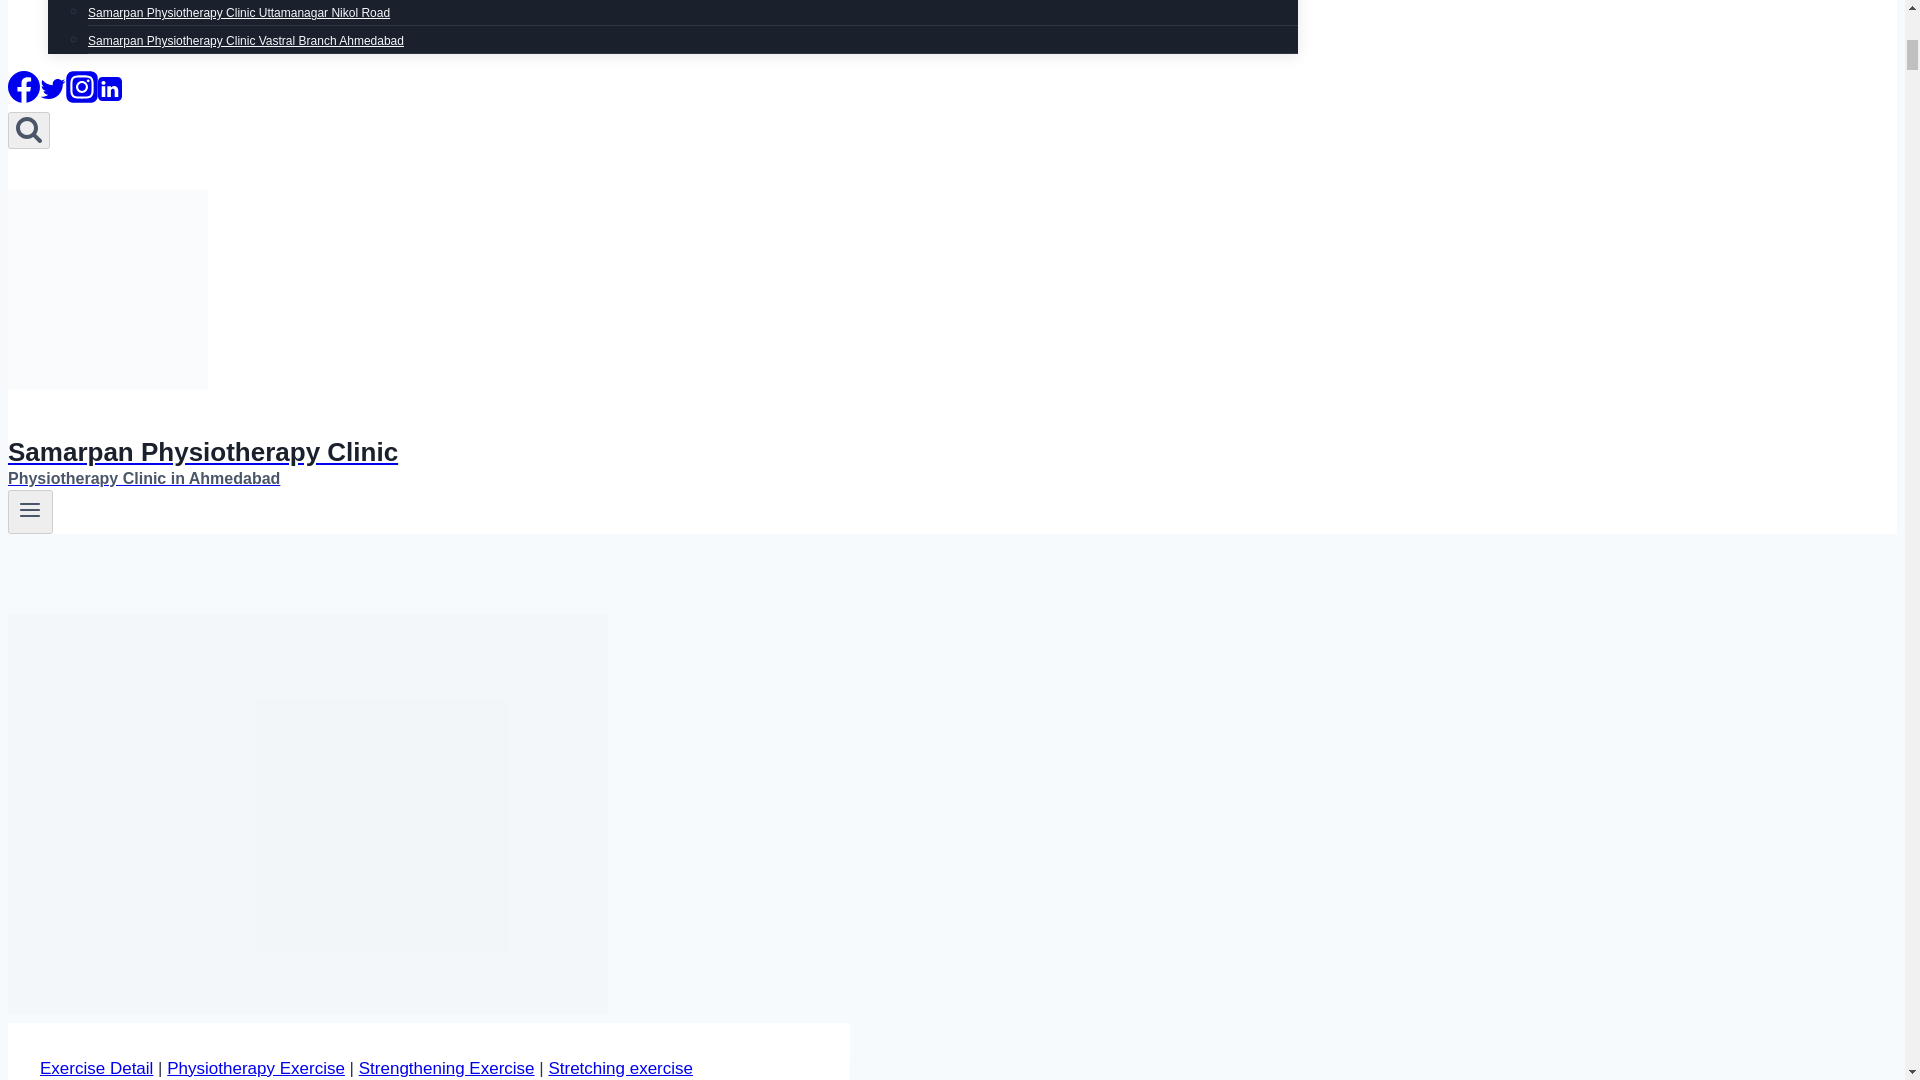  What do you see at coordinates (52, 96) in the screenshot?
I see `Twitter` at bounding box center [52, 96].